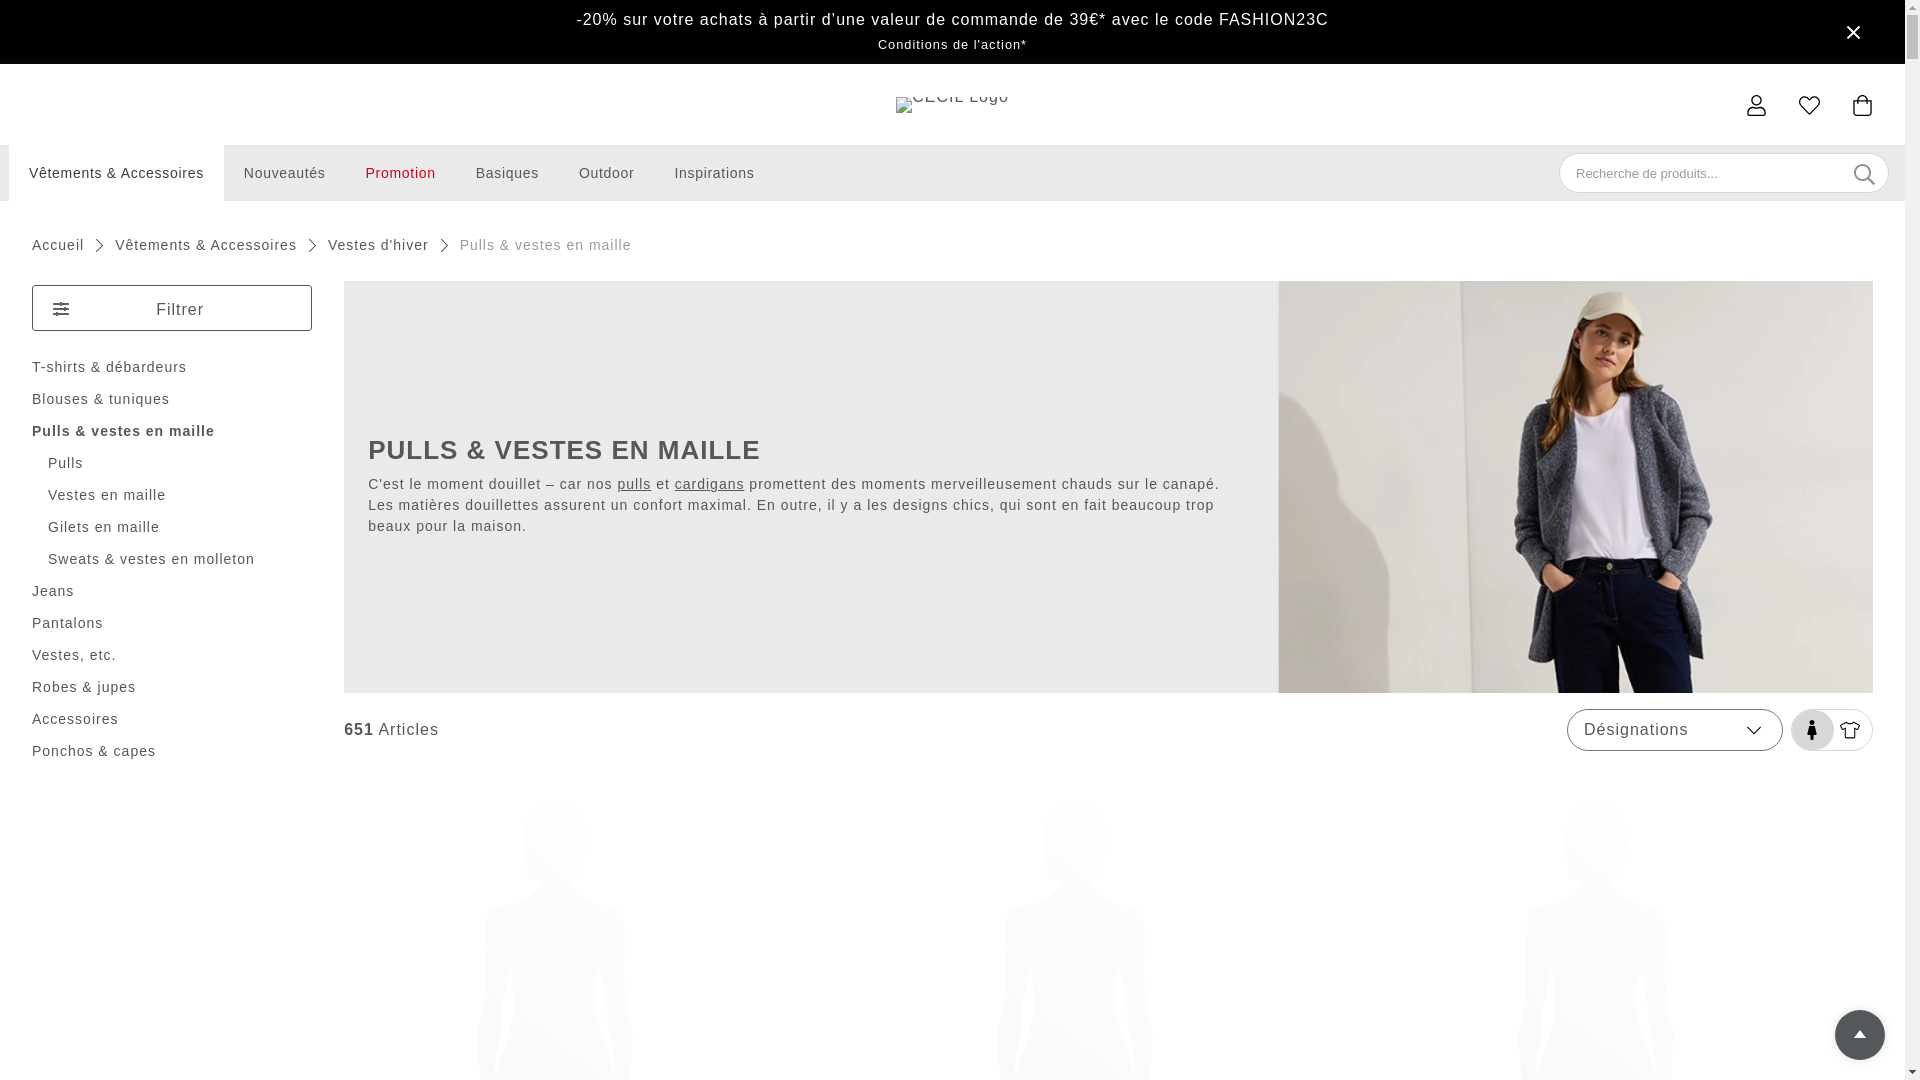 The width and height of the screenshot is (1920, 1080). I want to click on Robes & jupes, so click(84, 687).